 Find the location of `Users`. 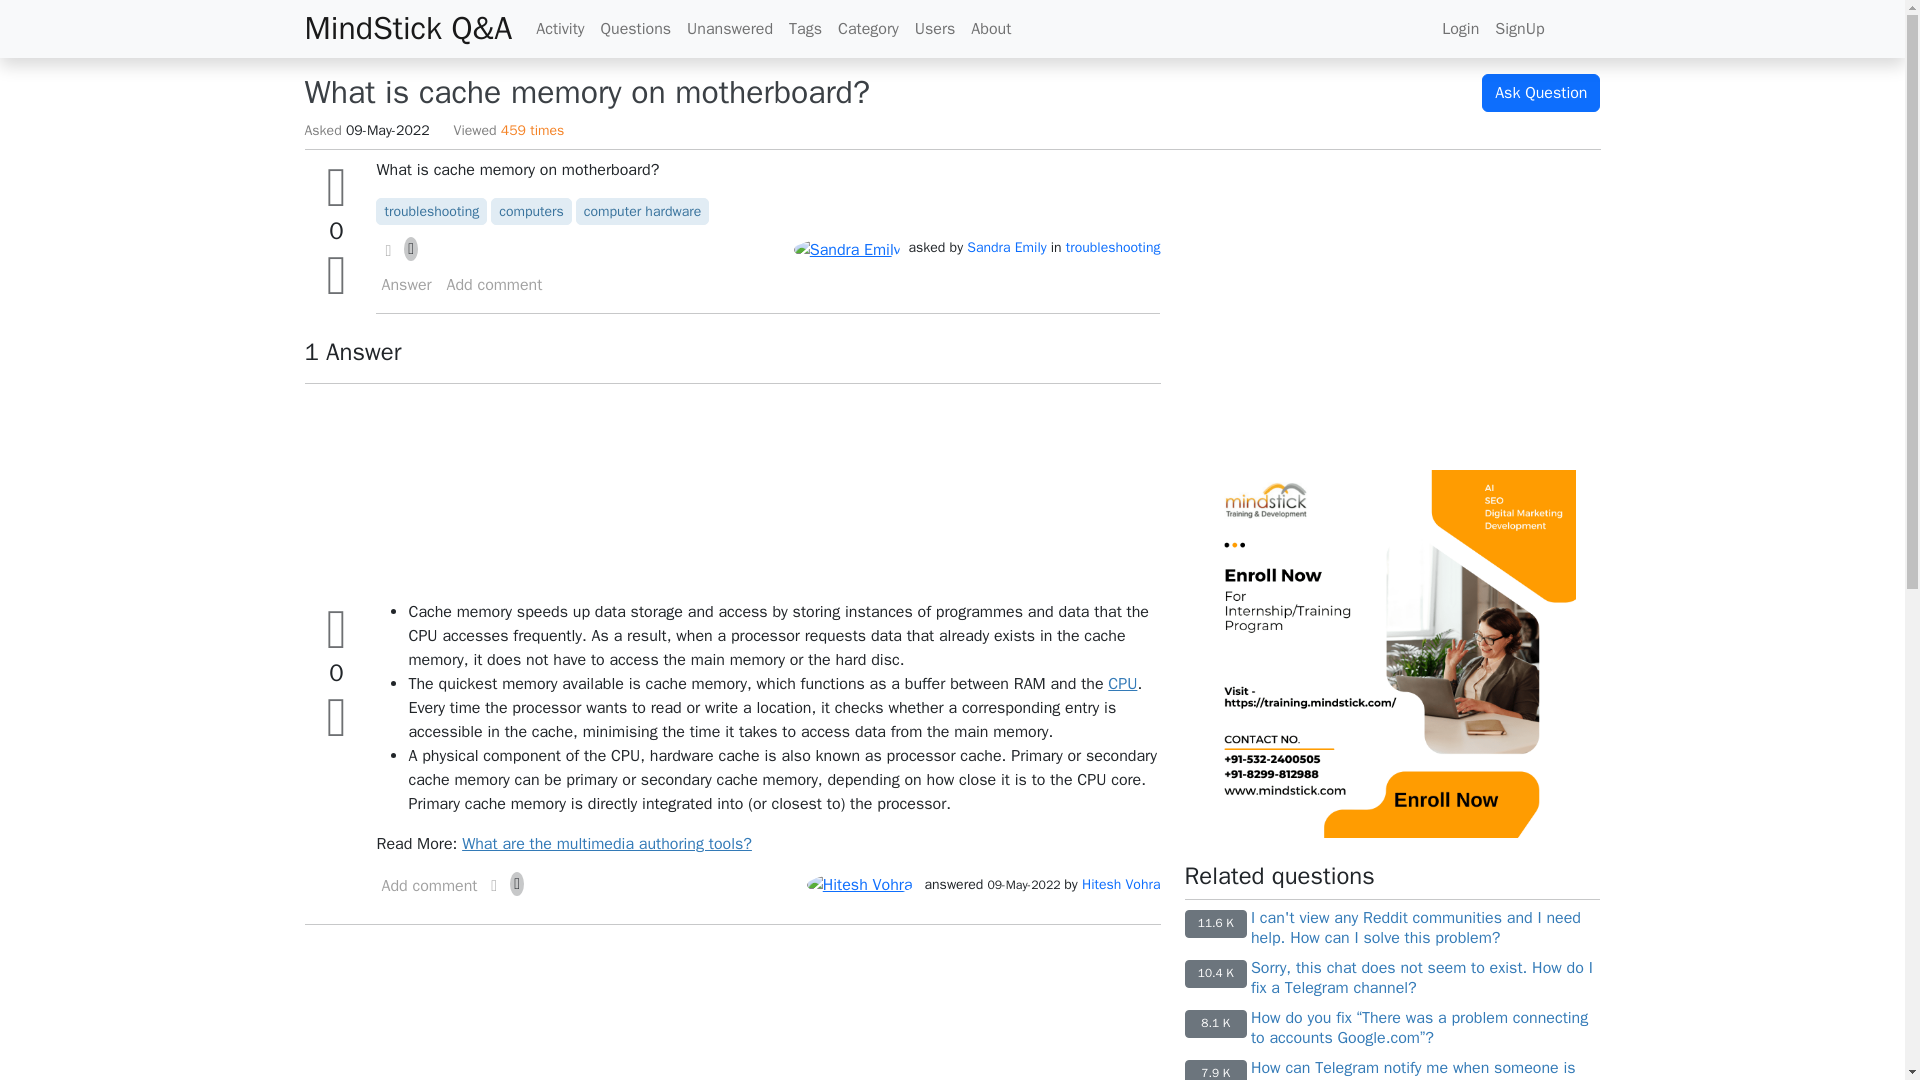

Users is located at coordinates (934, 28).